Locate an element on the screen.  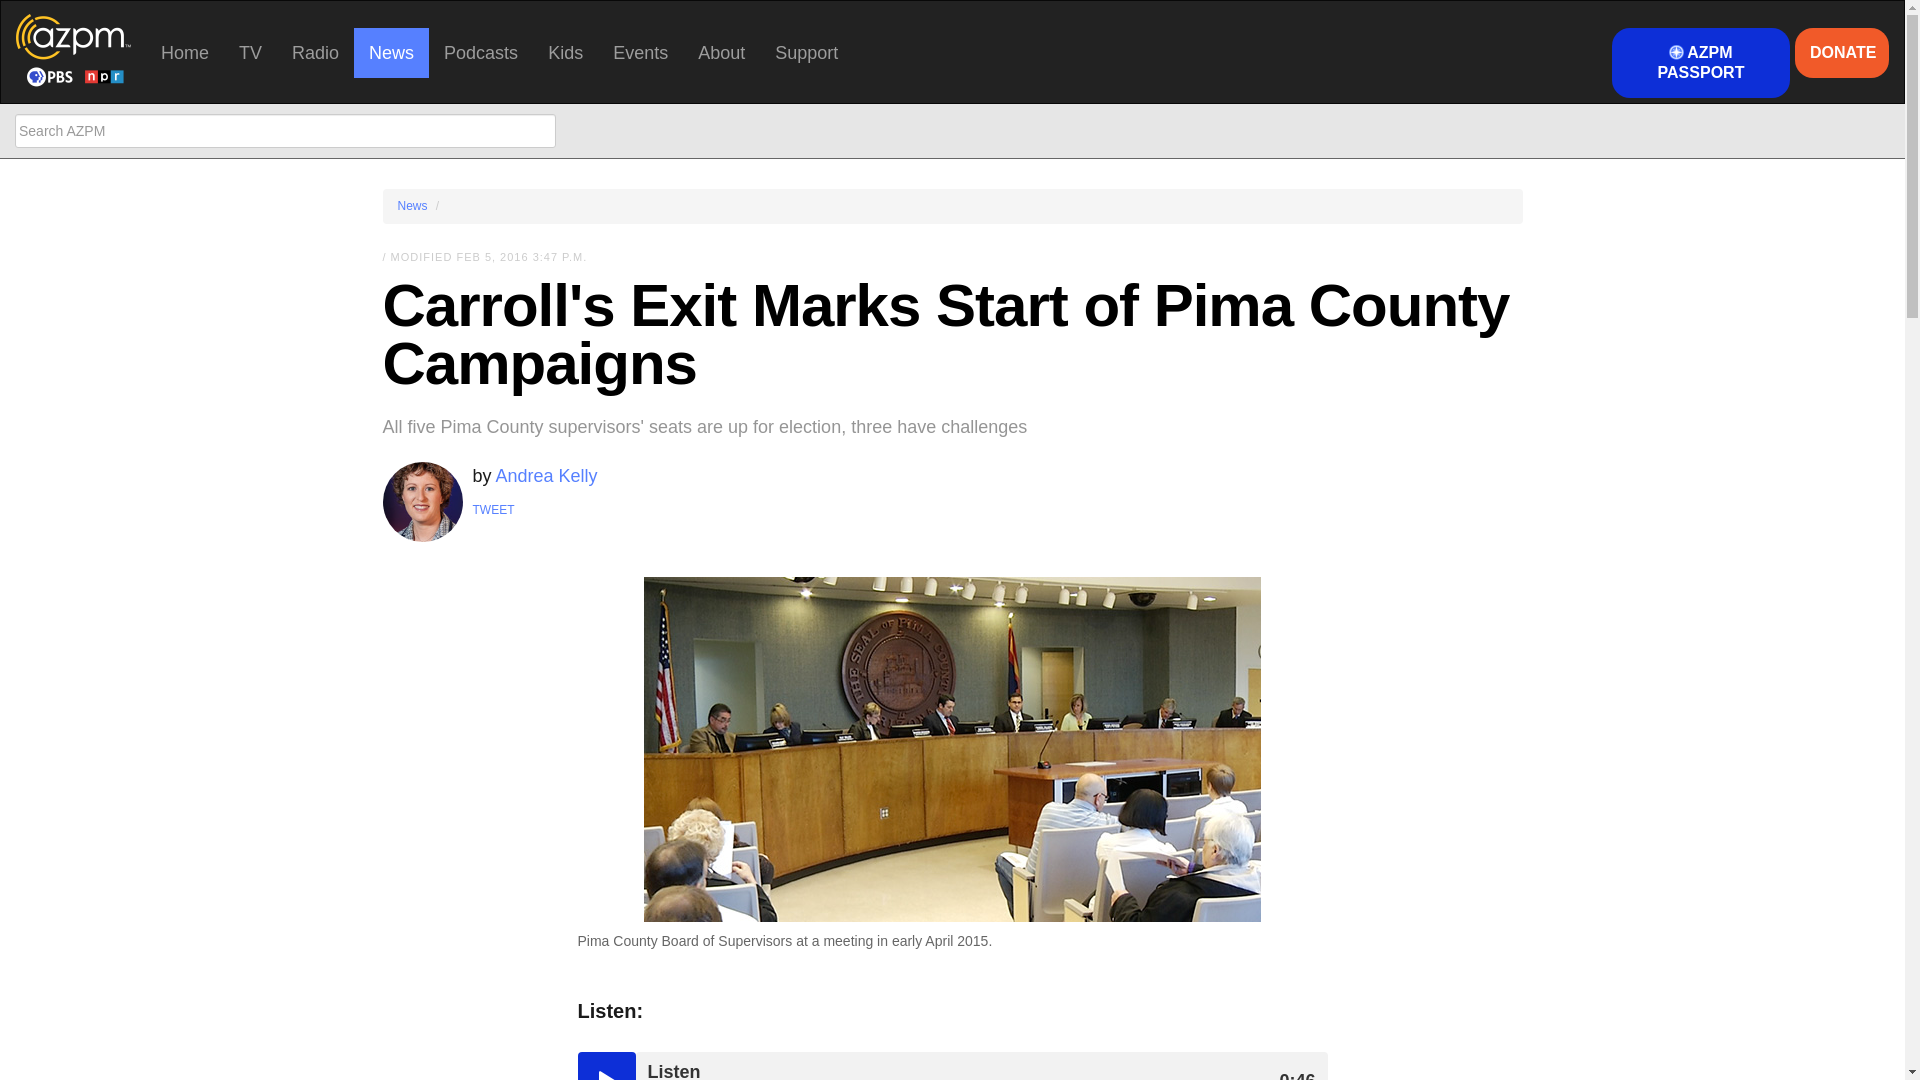
Home is located at coordinates (184, 52).